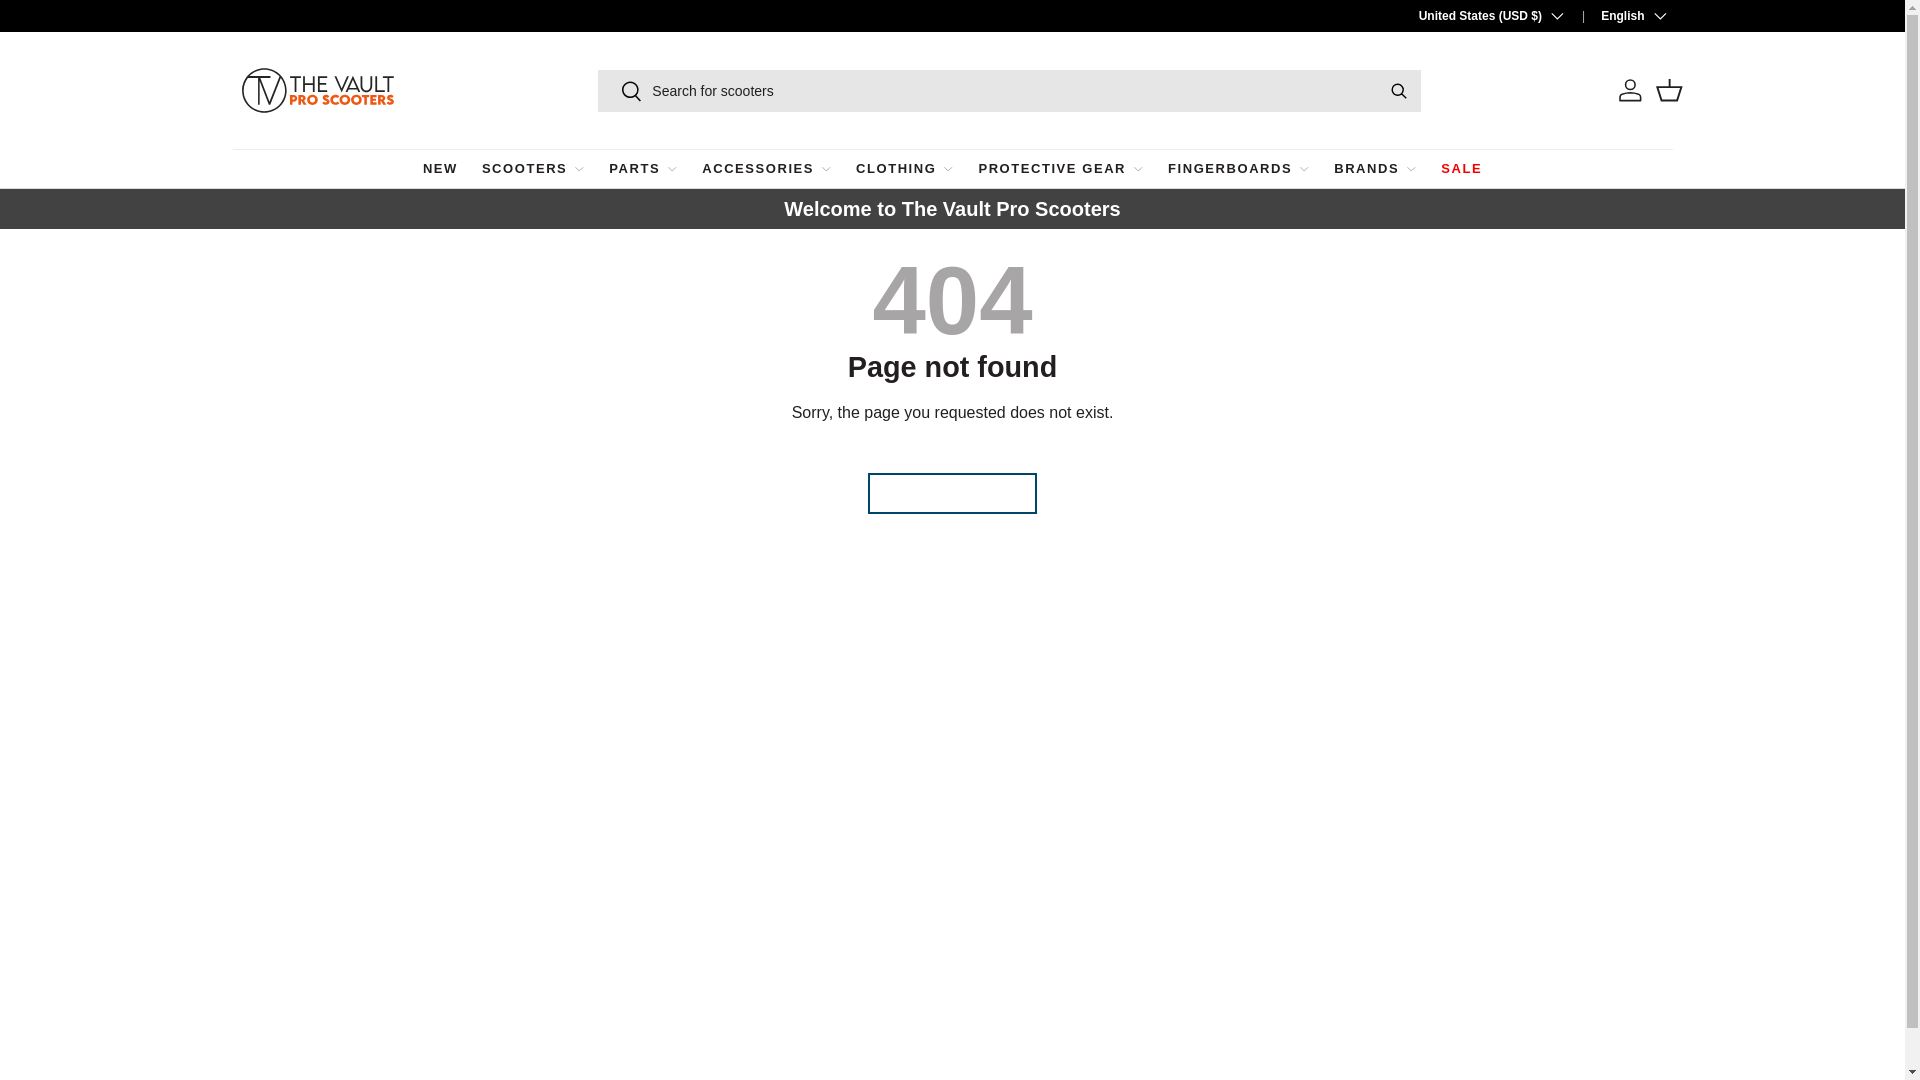 The height and width of the screenshot is (1080, 1920). What do you see at coordinates (642, 170) in the screenshot?
I see `PARTS` at bounding box center [642, 170].